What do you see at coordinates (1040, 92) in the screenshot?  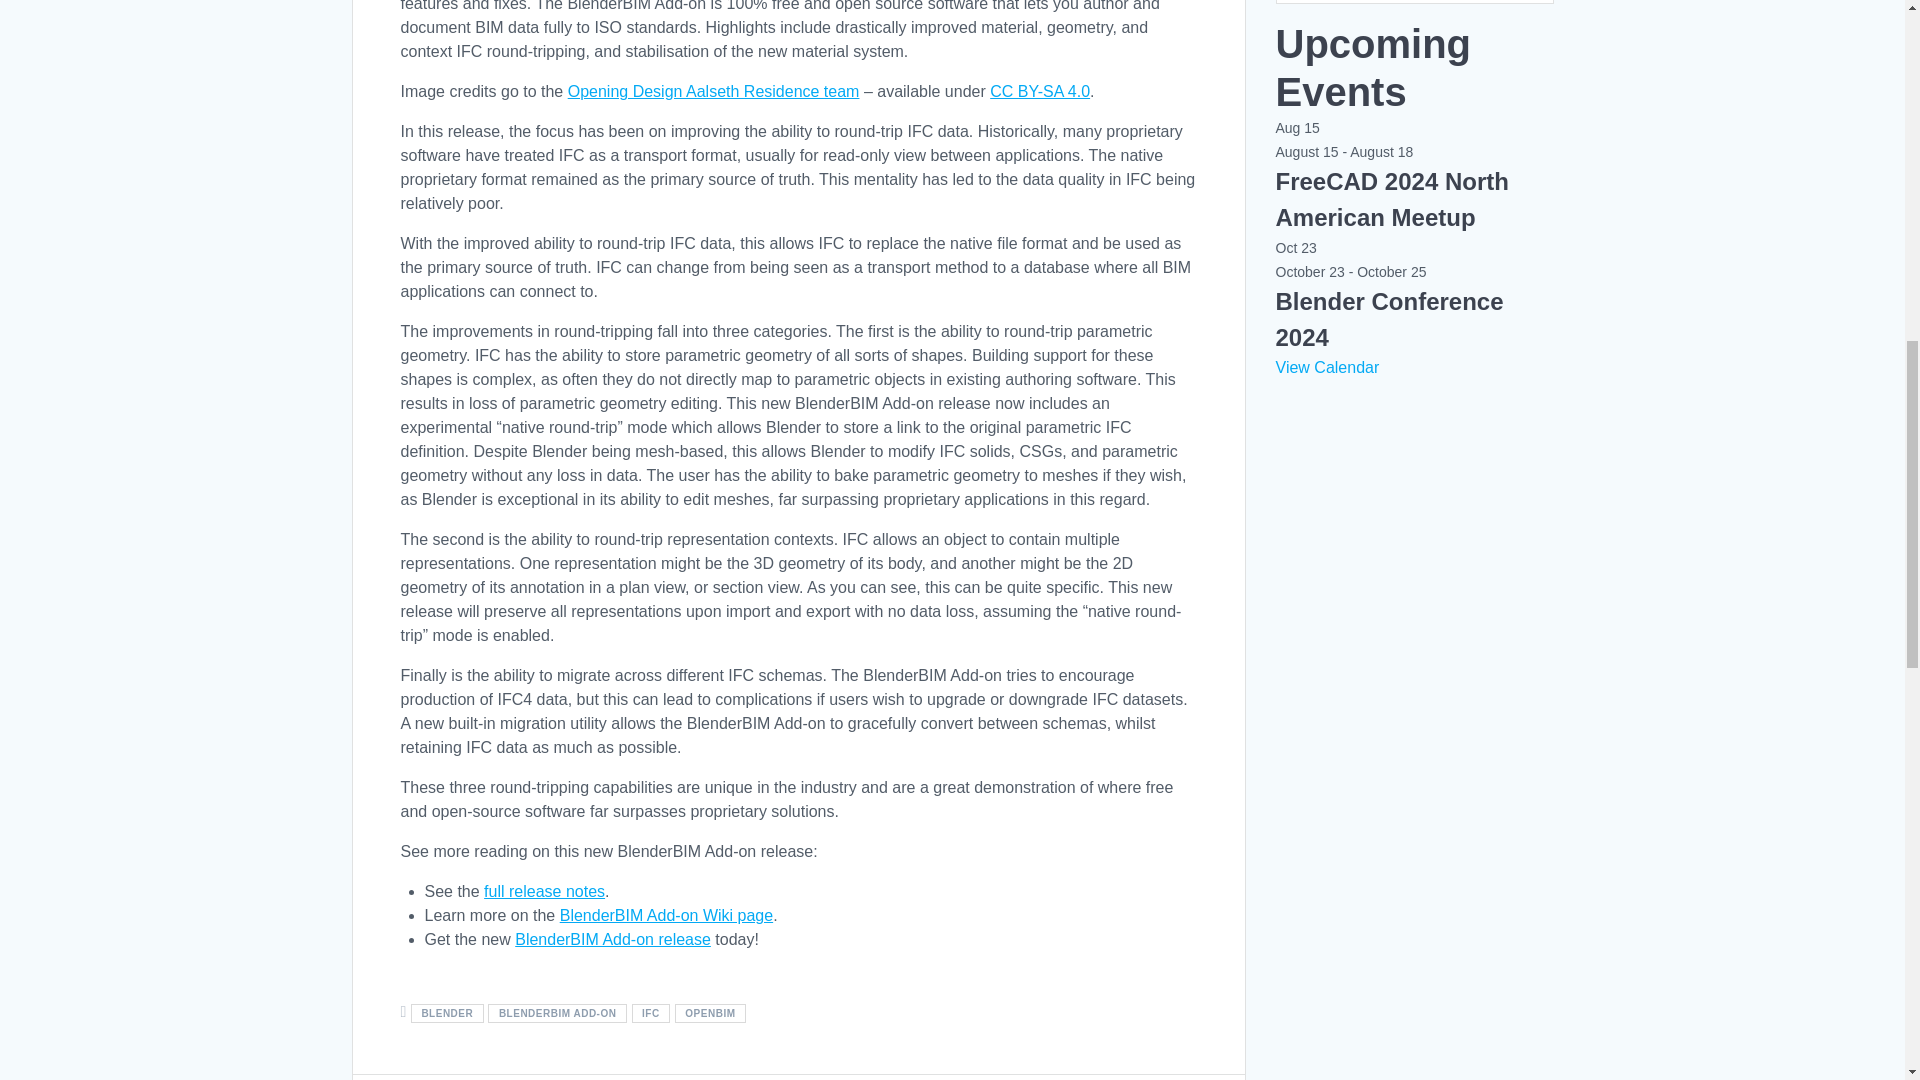 I see `CC BY-SA 4.0` at bounding box center [1040, 92].